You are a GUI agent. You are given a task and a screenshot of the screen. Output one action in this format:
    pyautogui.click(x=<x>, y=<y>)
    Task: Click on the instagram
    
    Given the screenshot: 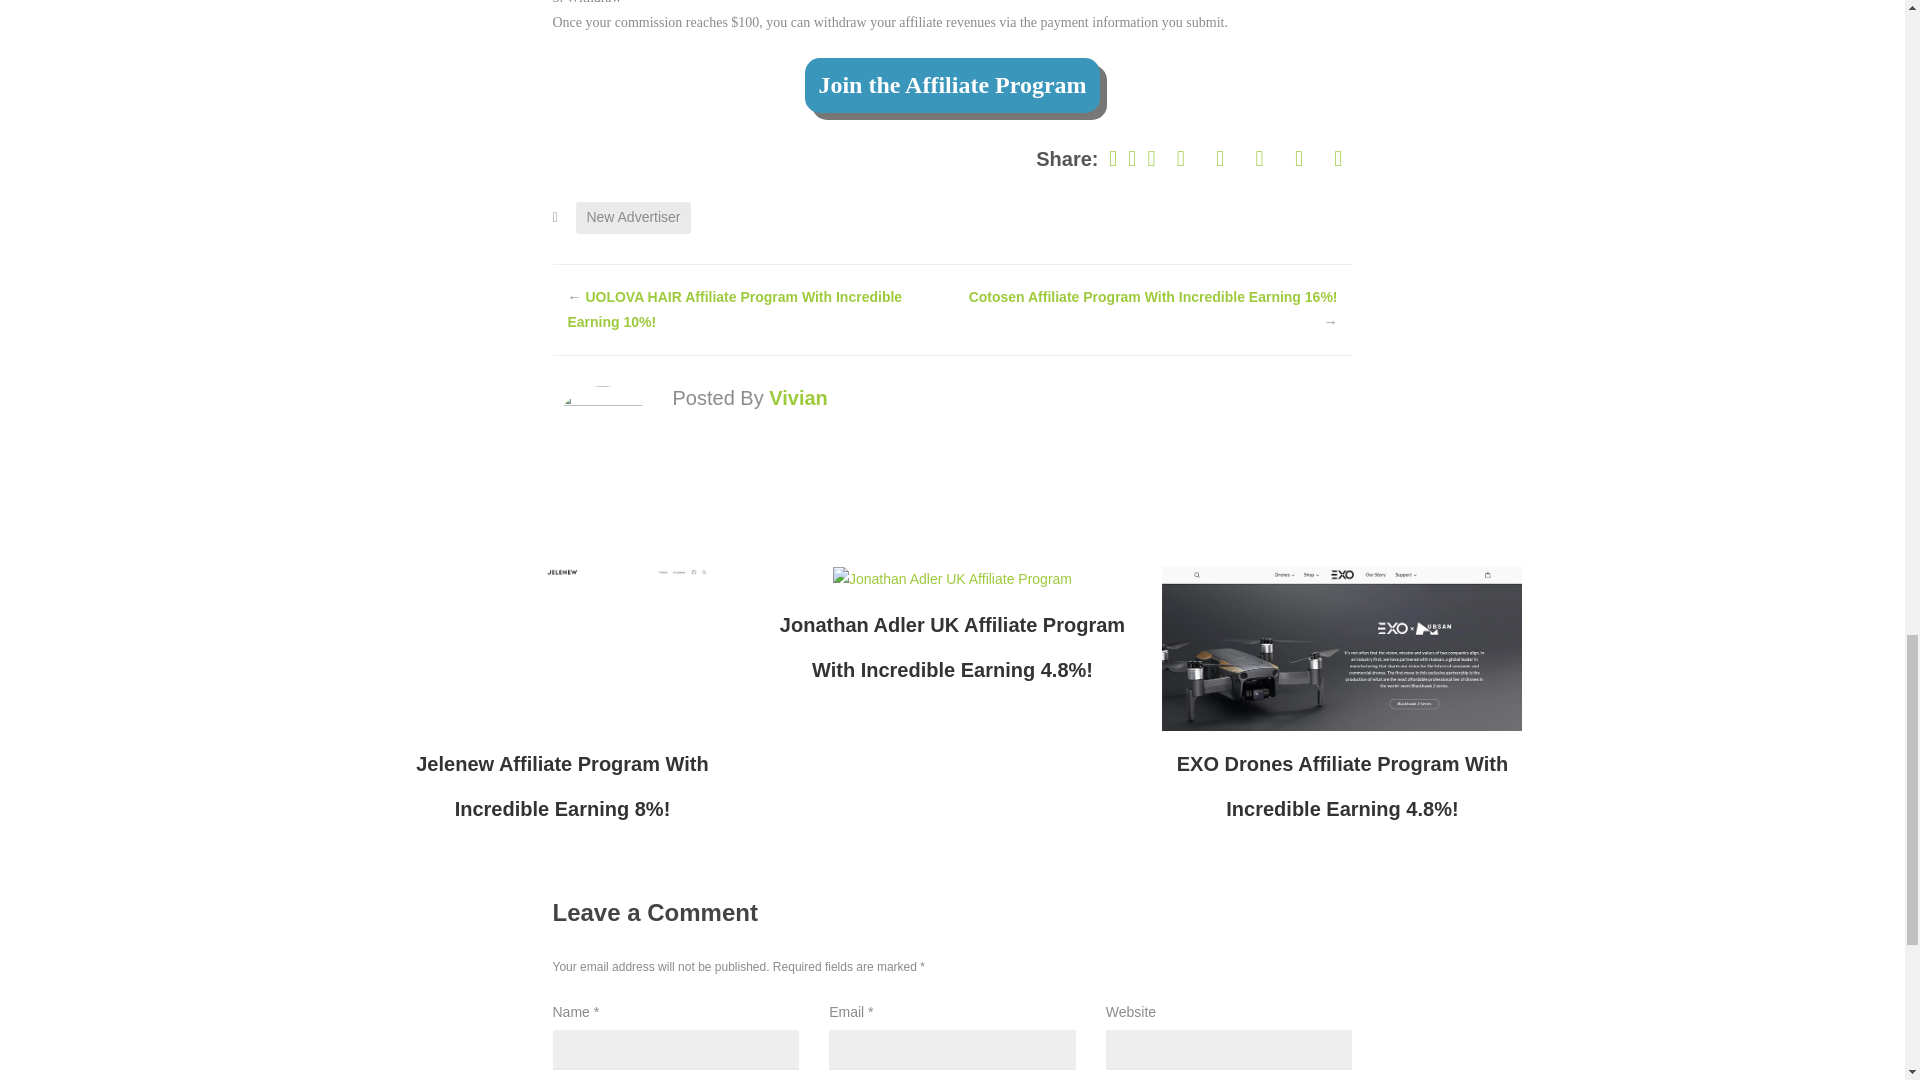 What is the action you would take?
    pyautogui.click(x=1335, y=158)
    